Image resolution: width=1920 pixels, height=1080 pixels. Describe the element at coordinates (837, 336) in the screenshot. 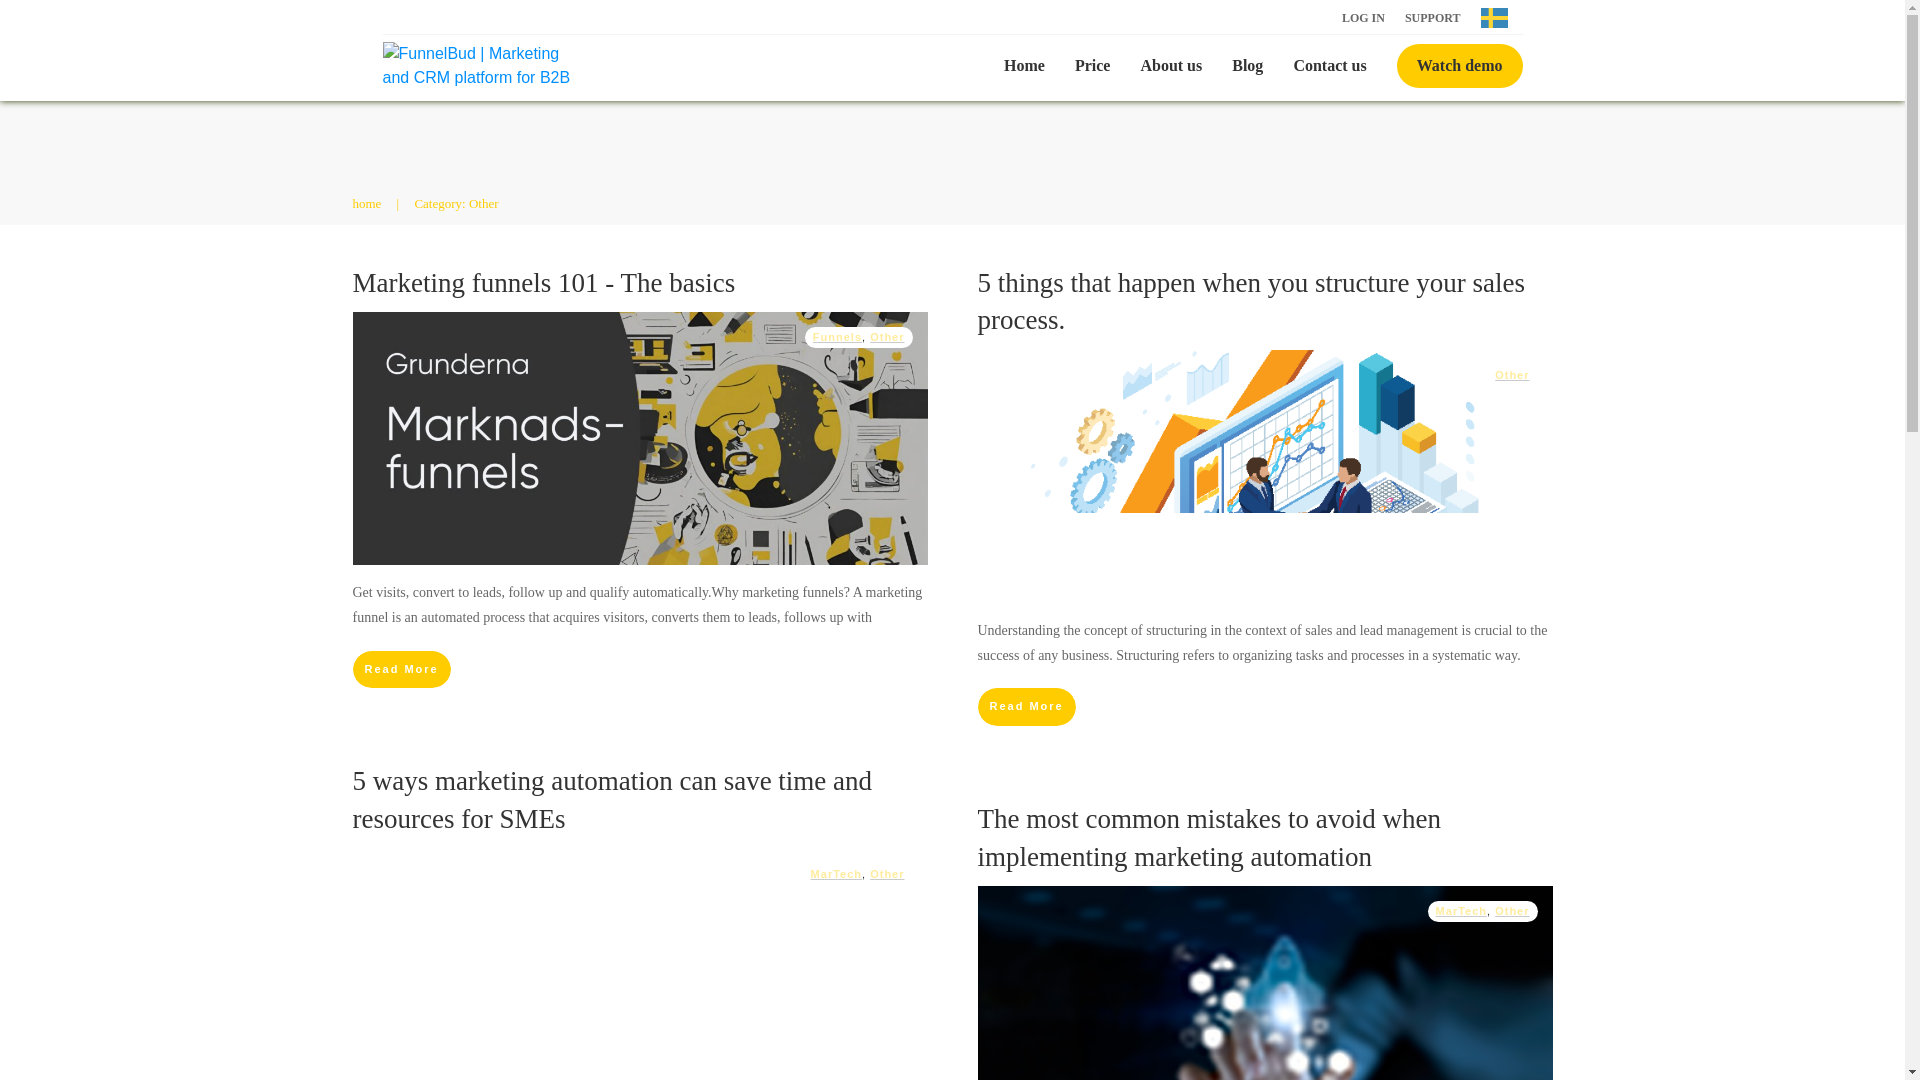

I see `Funnels` at that location.